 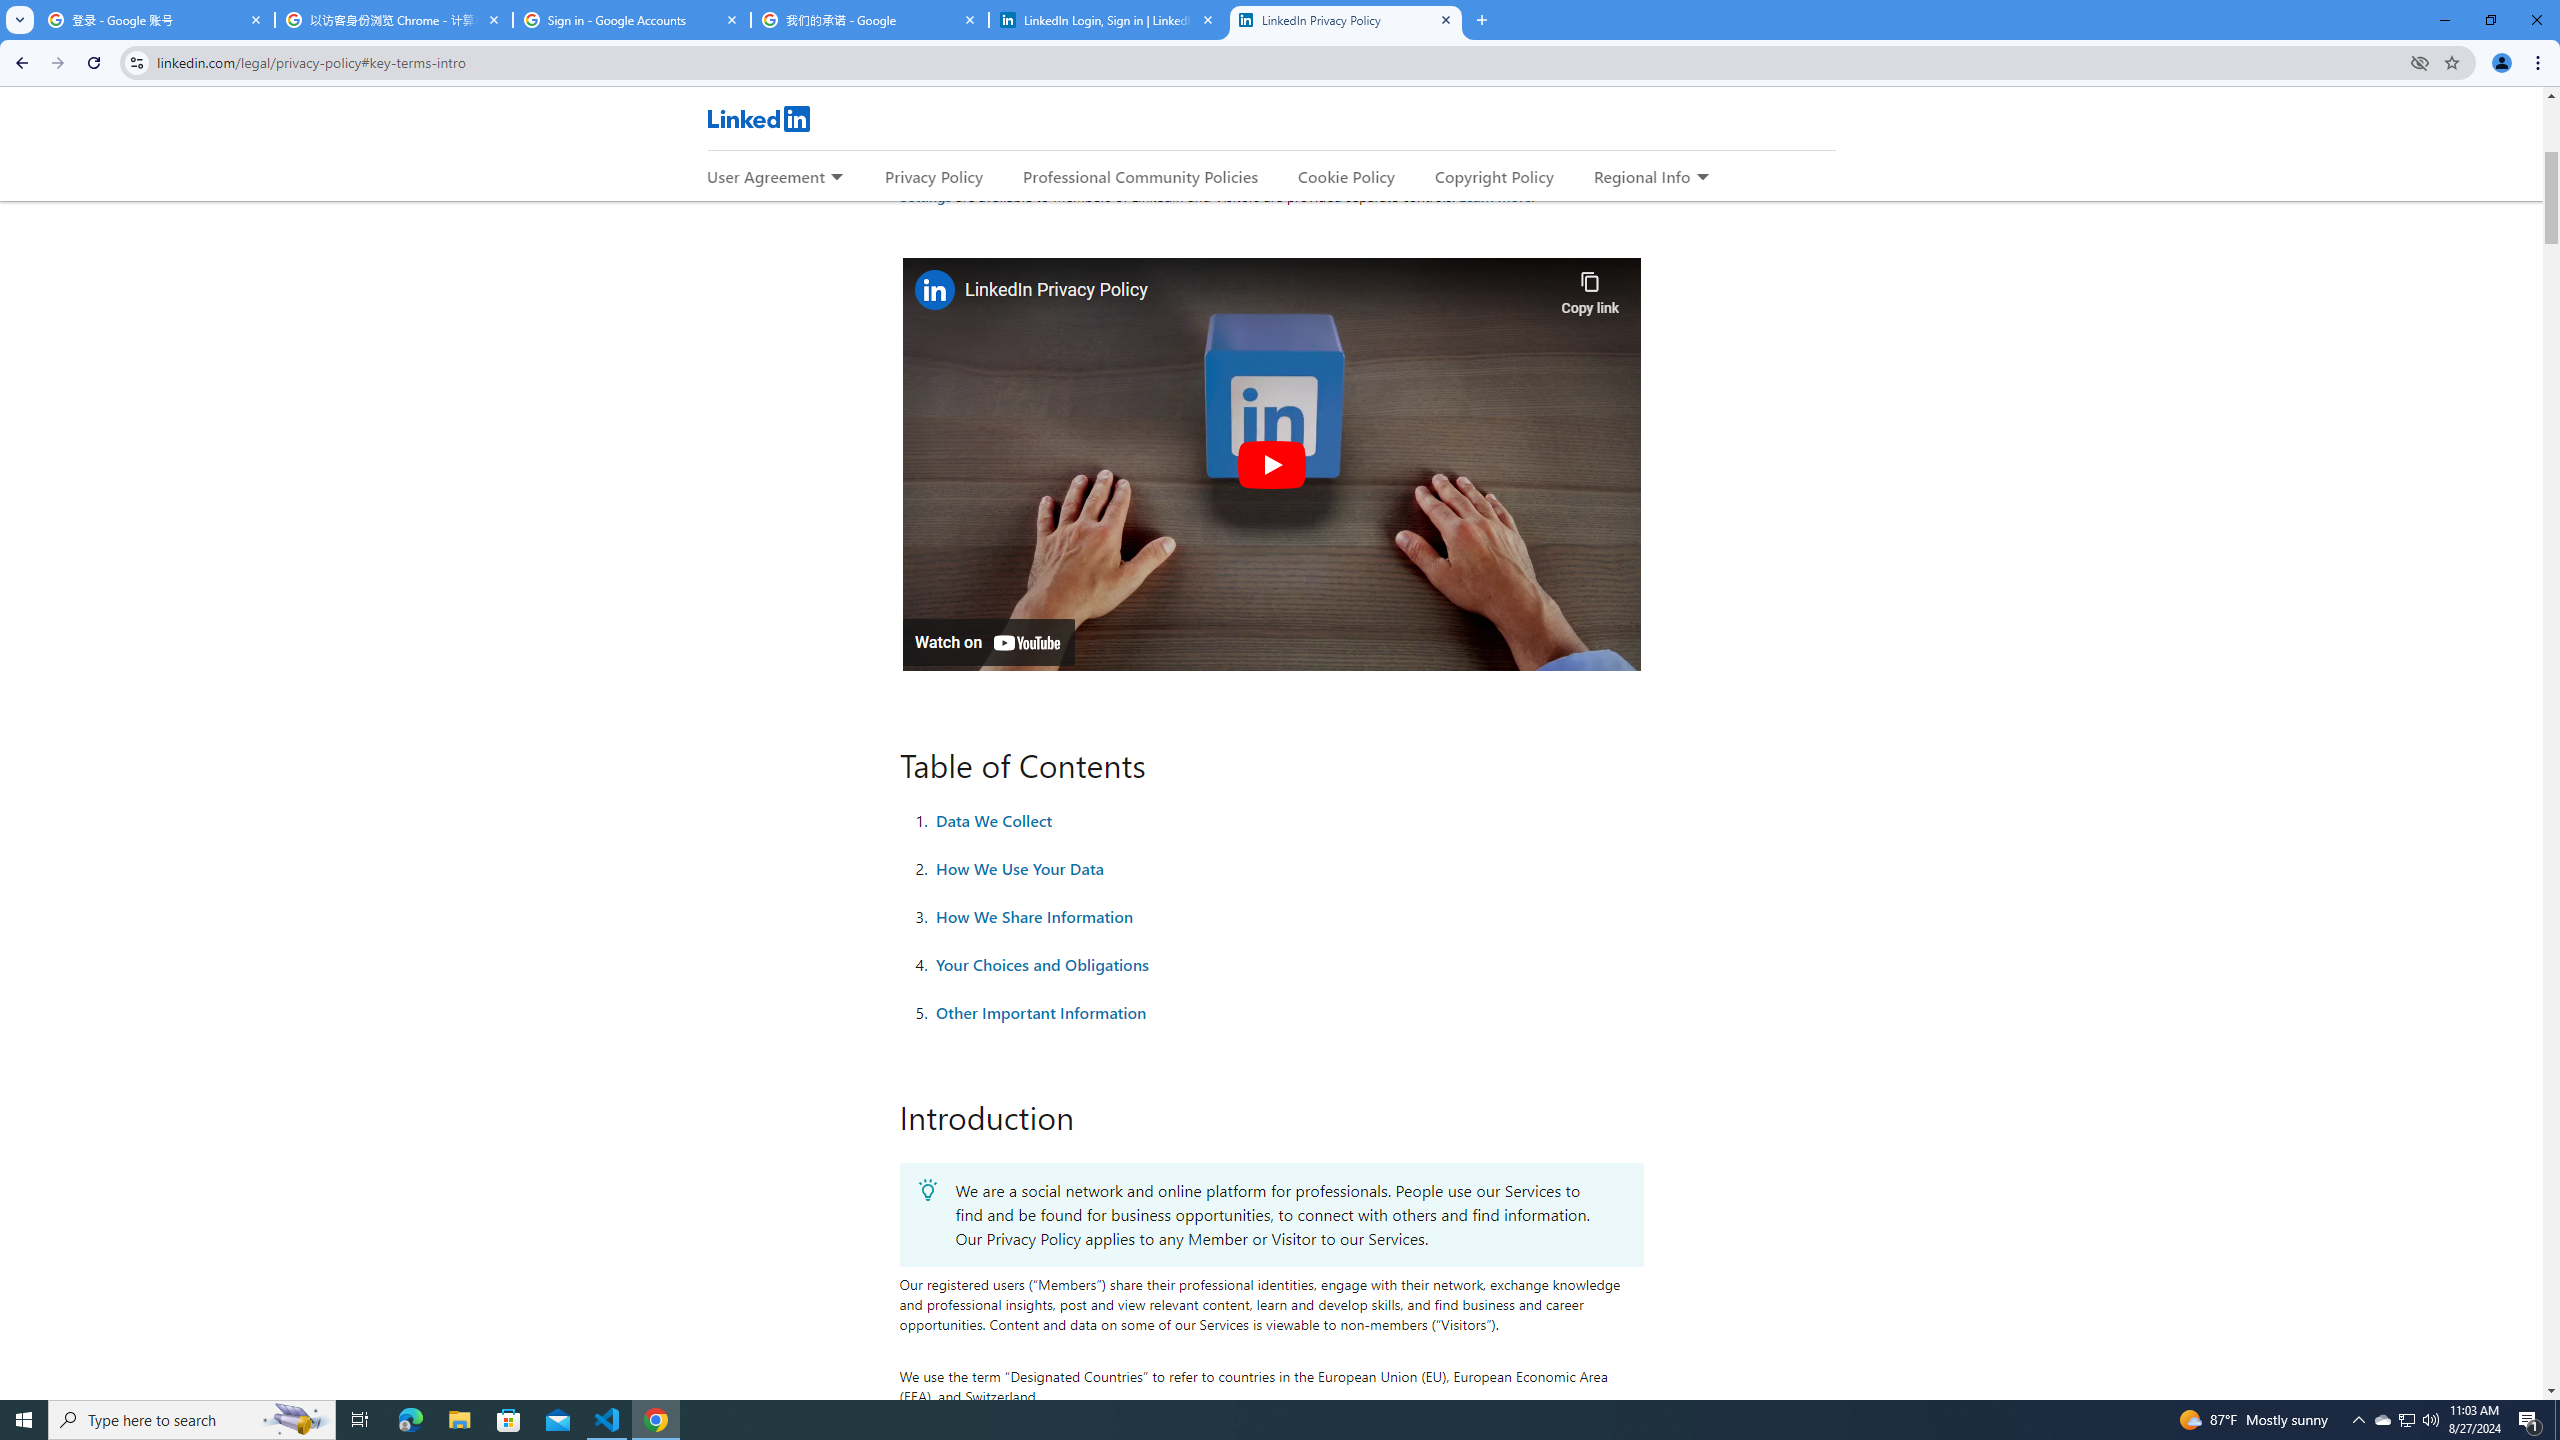 I want to click on Expand to show more links for Regional Info, so click(x=1702, y=178).